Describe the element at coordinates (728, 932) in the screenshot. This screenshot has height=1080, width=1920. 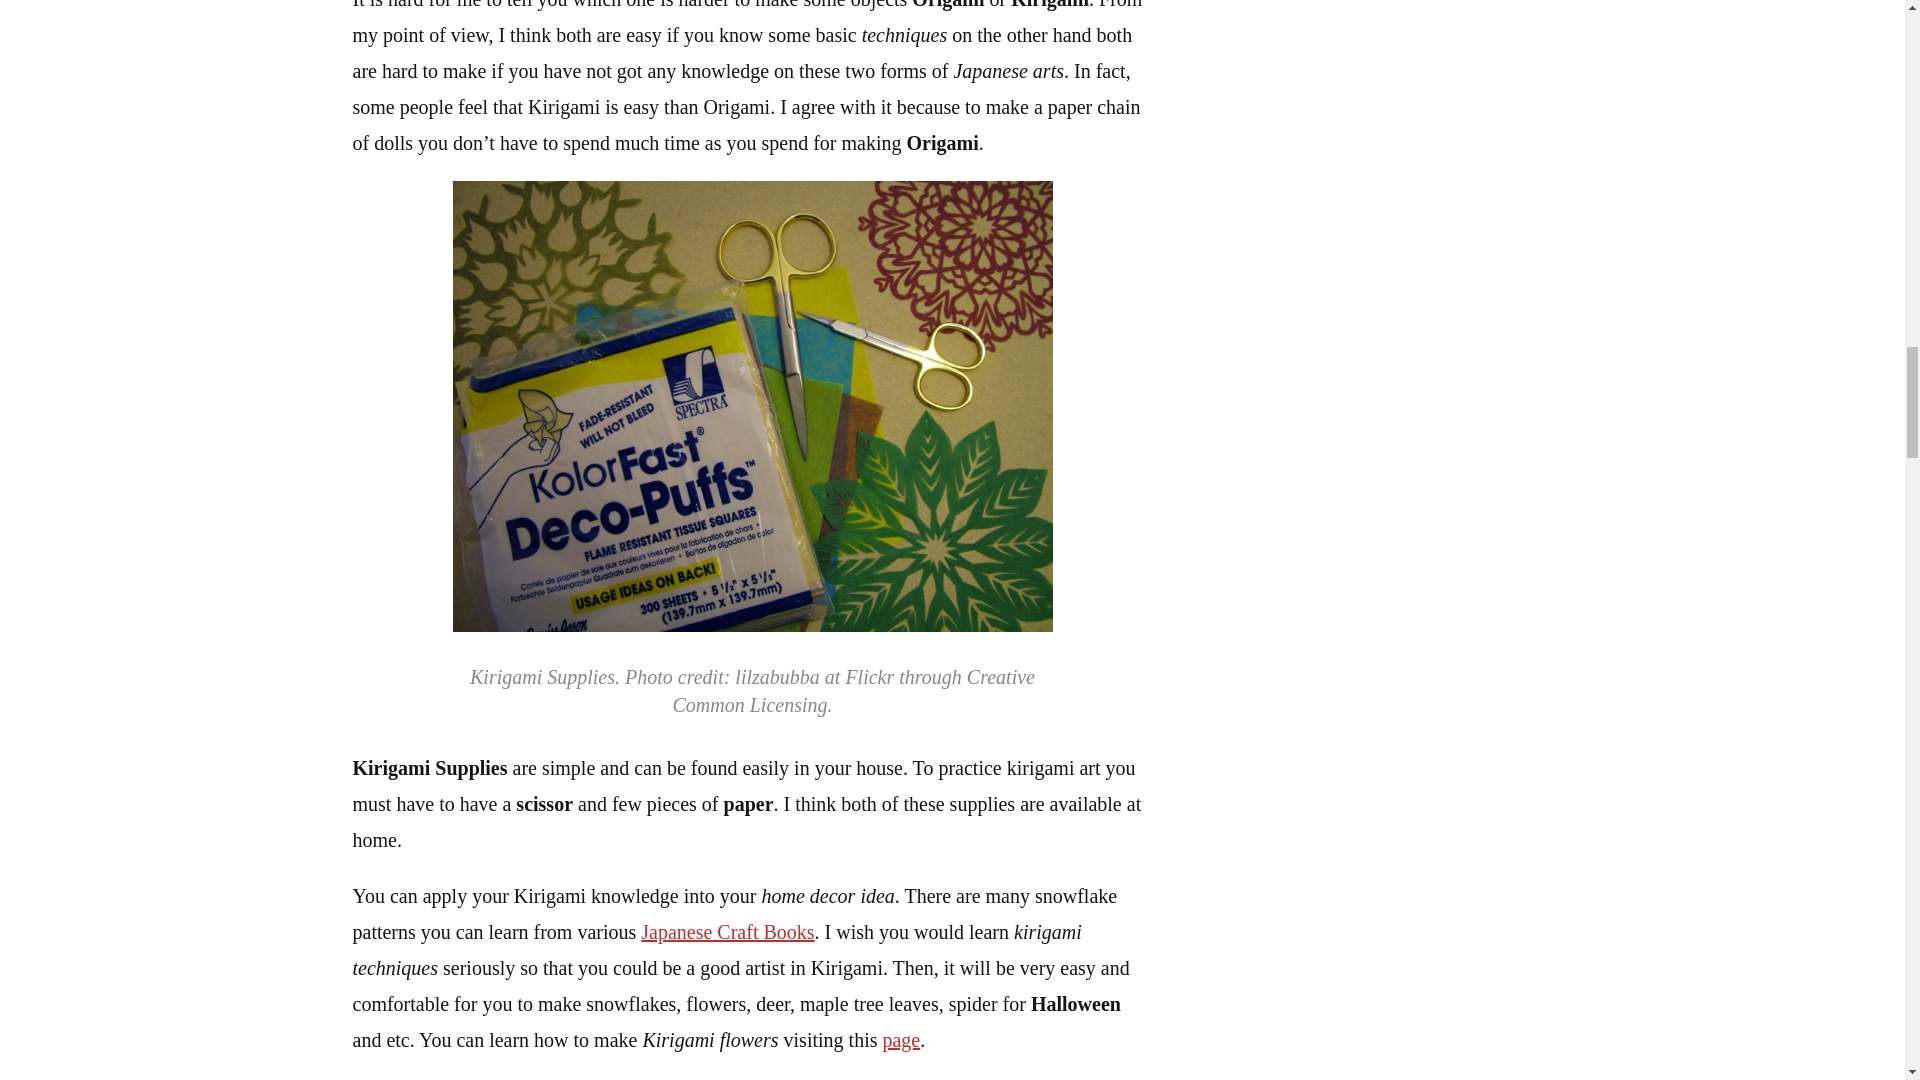
I see `Japanese Craft Books` at that location.